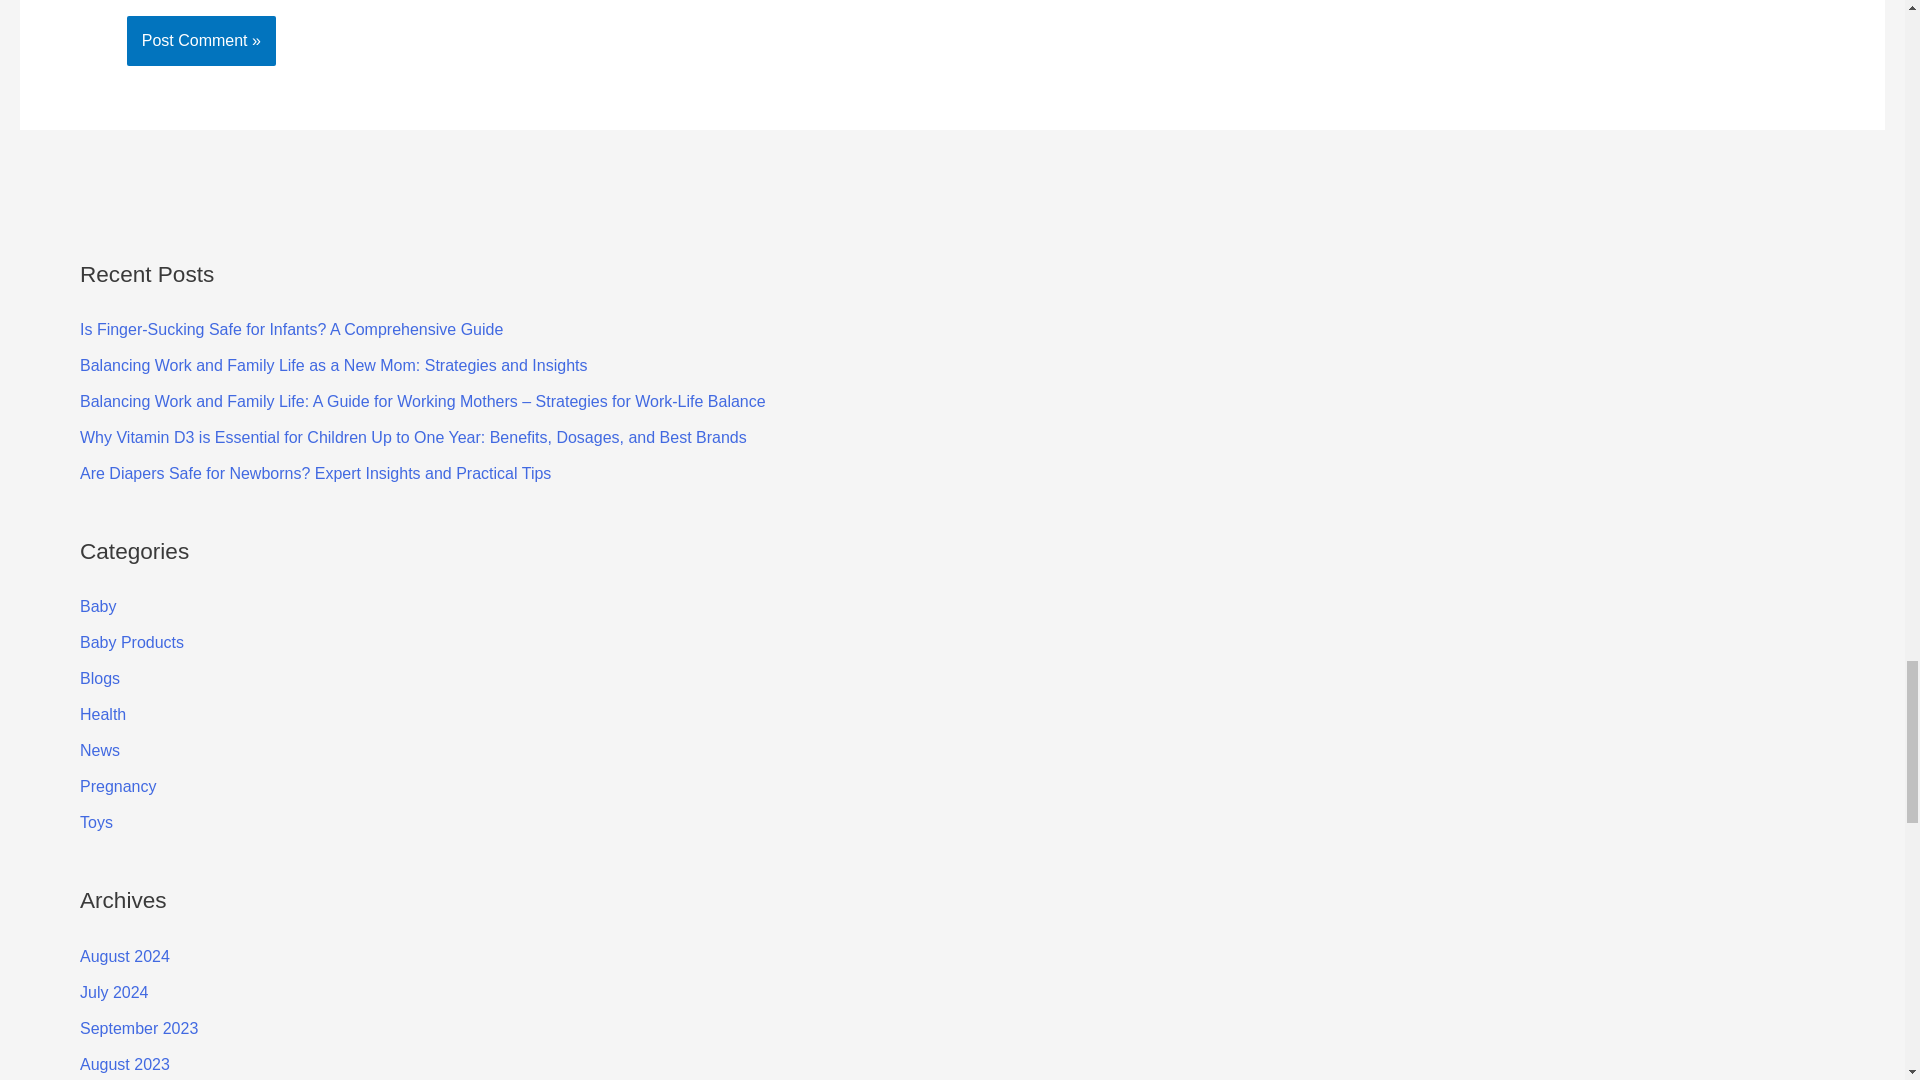  I want to click on Baby Products, so click(132, 642).